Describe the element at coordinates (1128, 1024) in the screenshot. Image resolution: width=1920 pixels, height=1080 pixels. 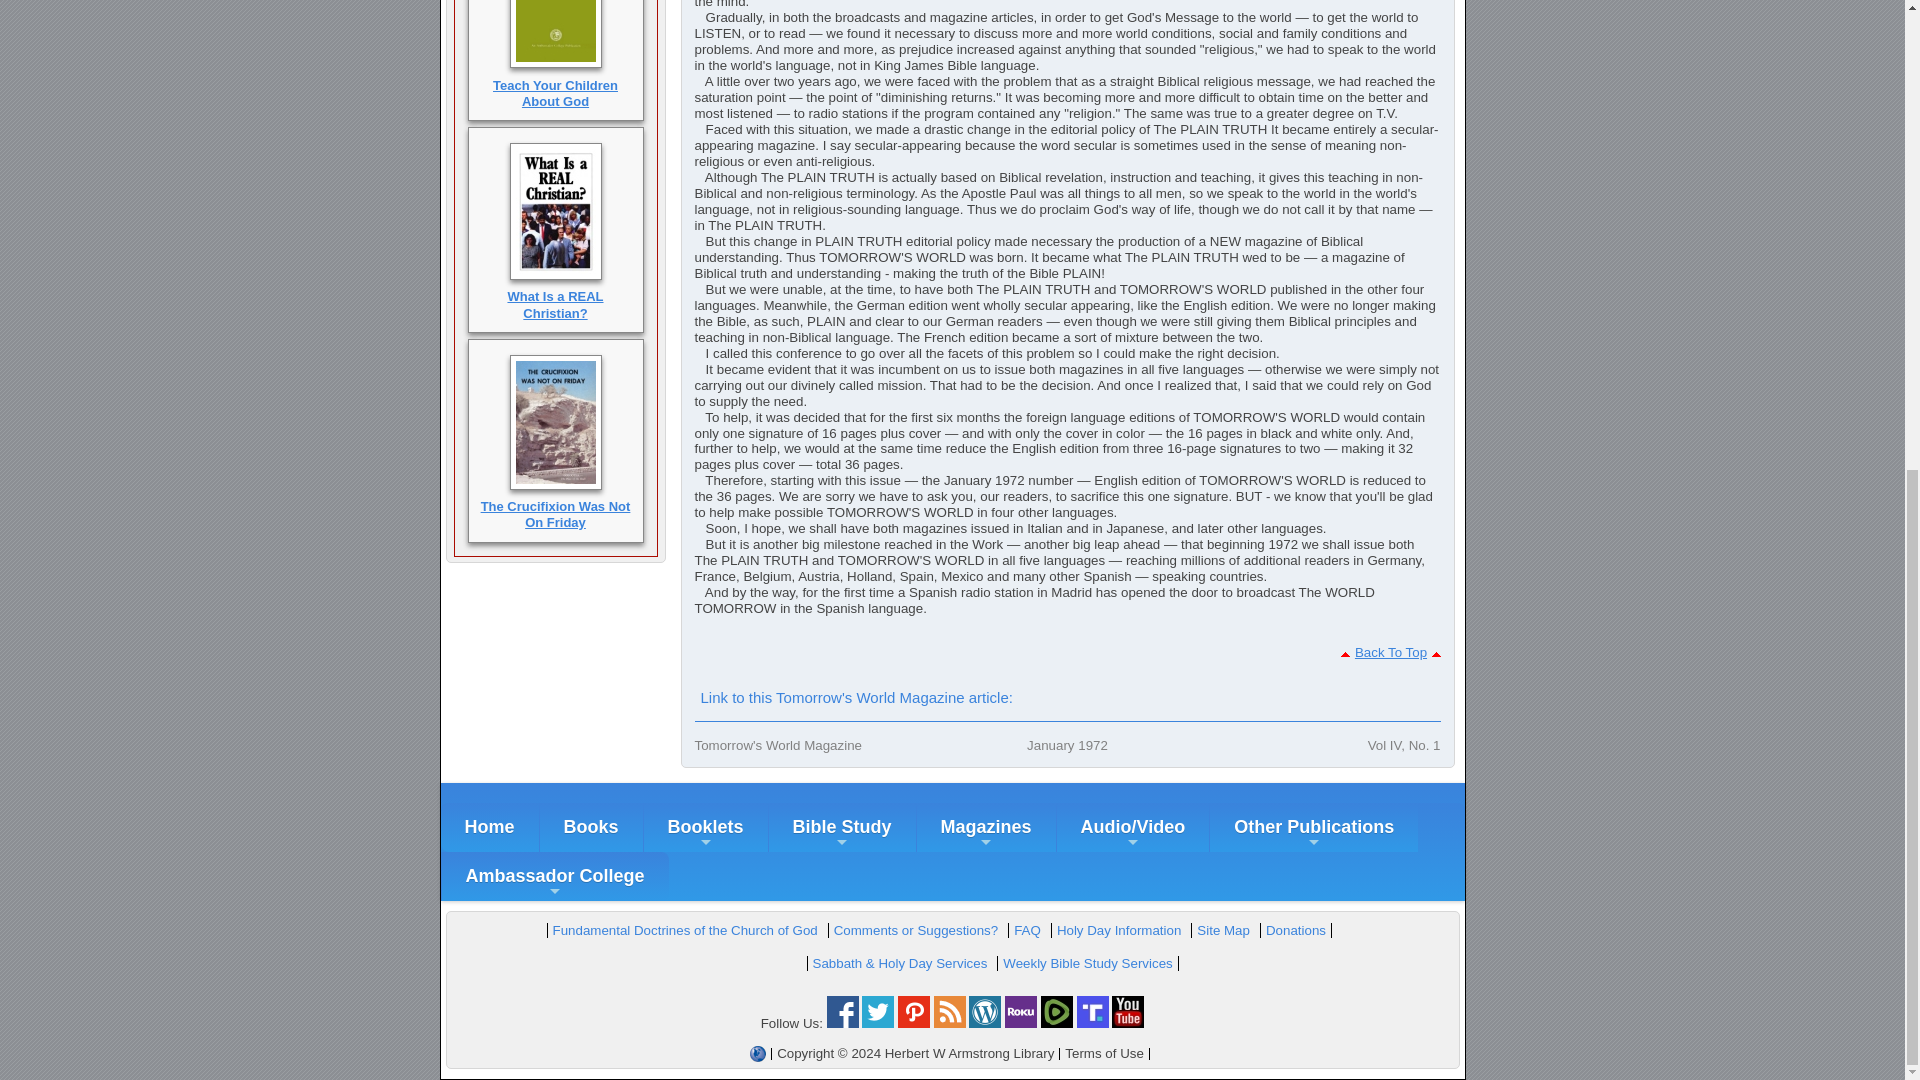
I see `HWALibrary - YouTube` at that location.